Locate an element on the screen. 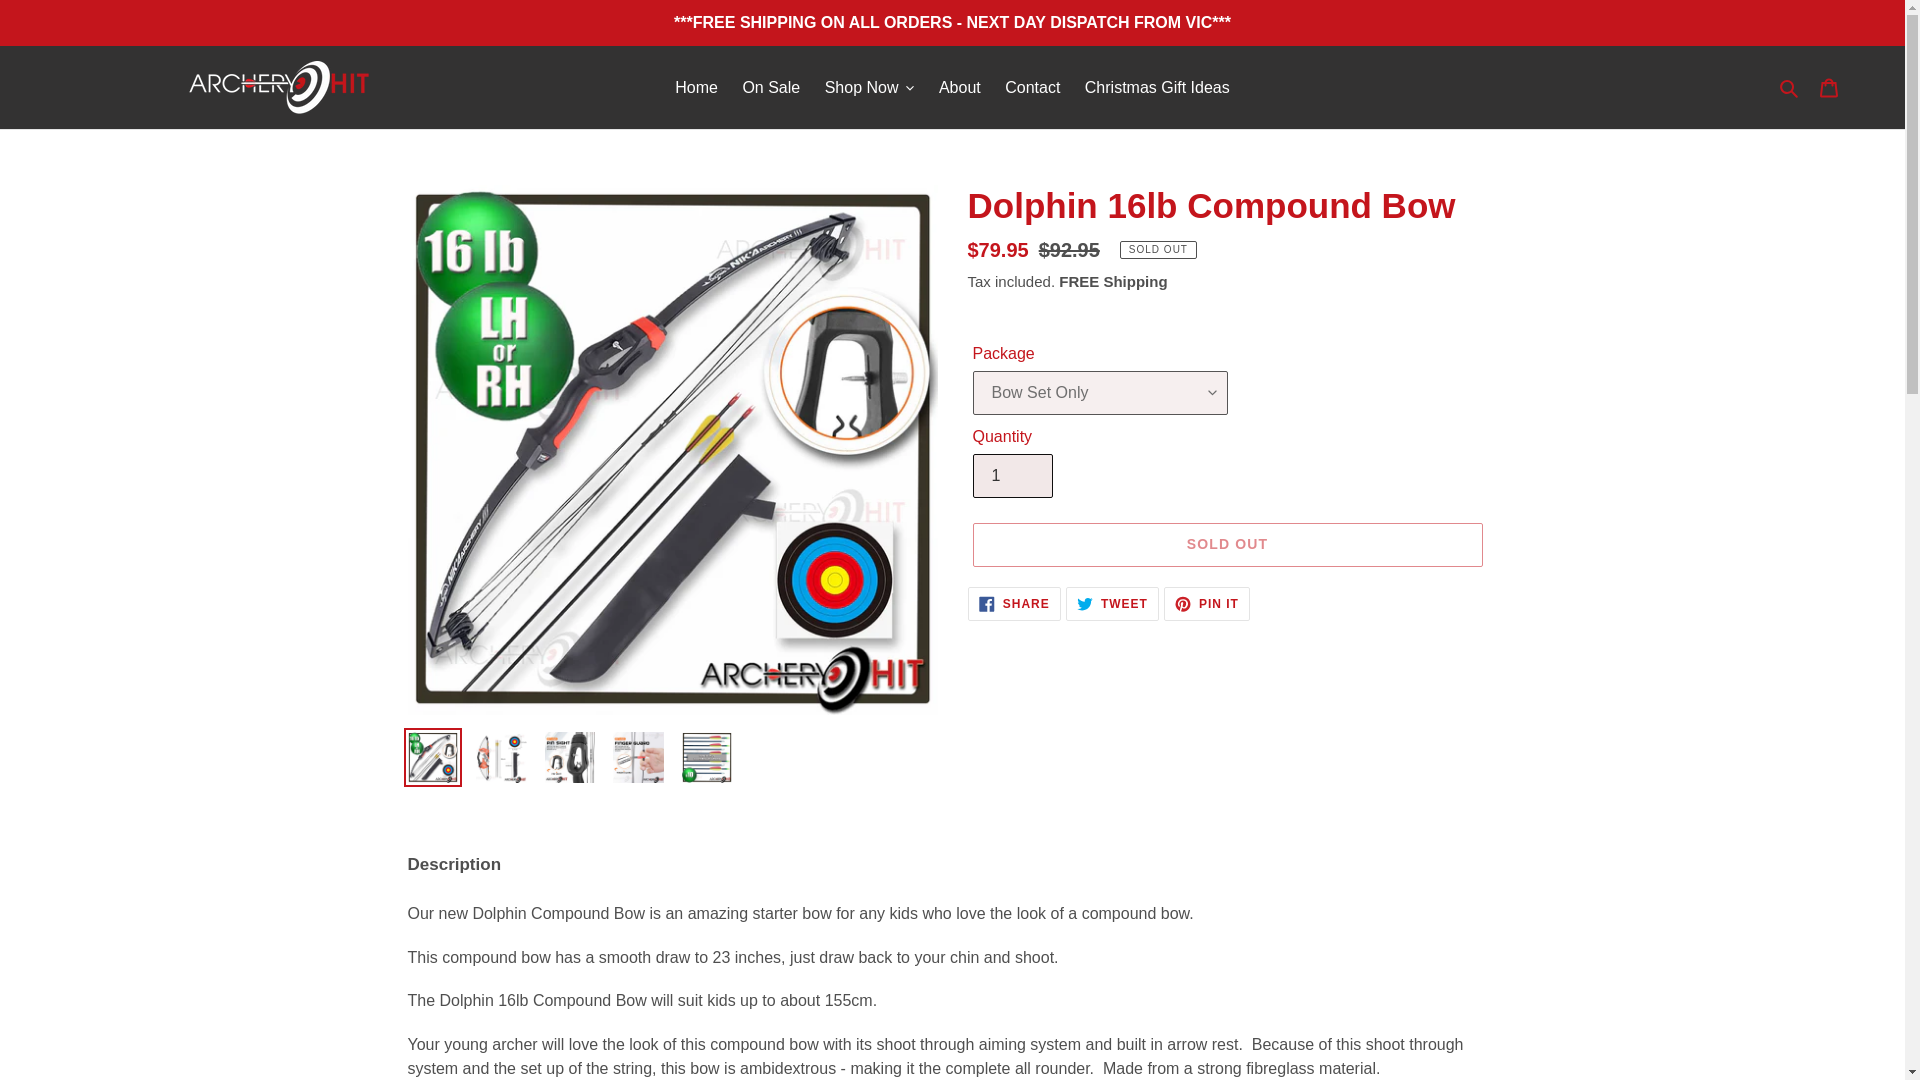 The width and height of the screenshot is (1920, 1080). Cart is located at coordinates (1829, 88).